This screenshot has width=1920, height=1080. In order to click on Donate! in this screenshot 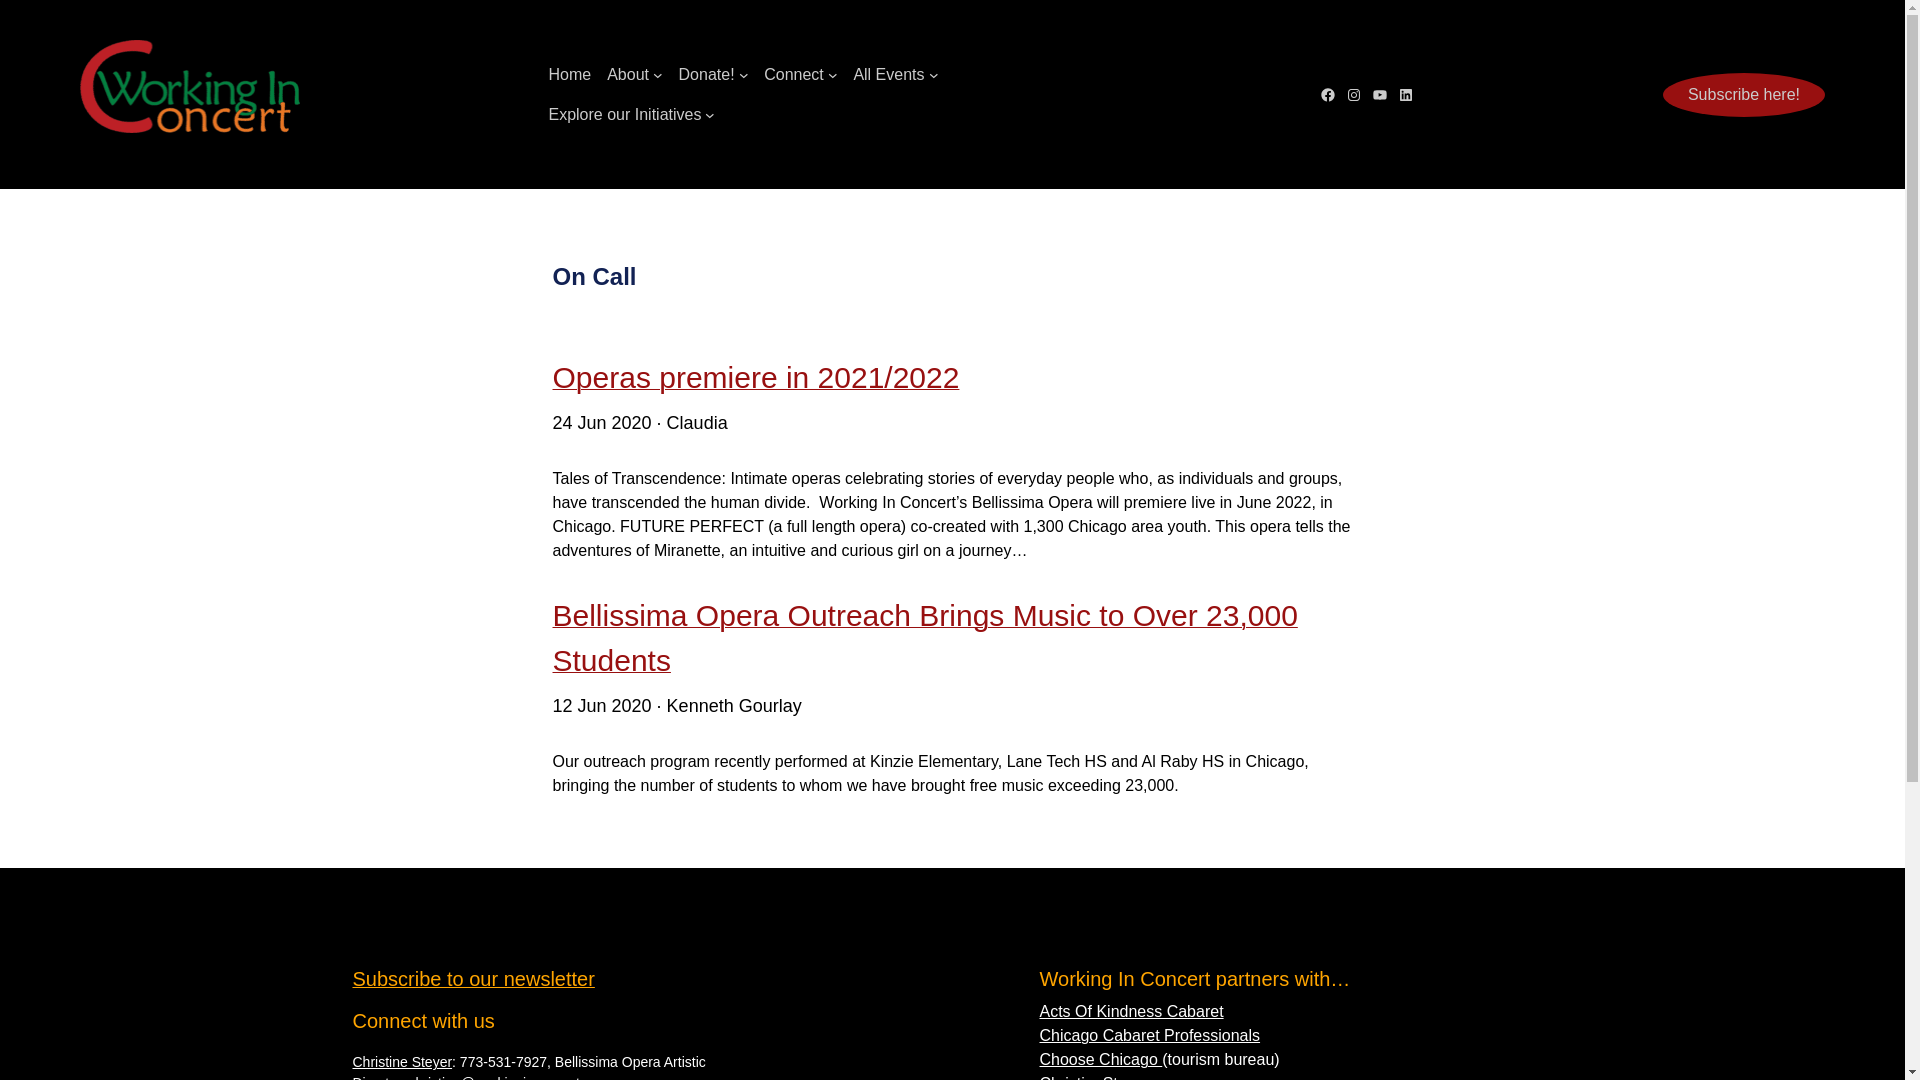, I will do `click(707, 74)`.